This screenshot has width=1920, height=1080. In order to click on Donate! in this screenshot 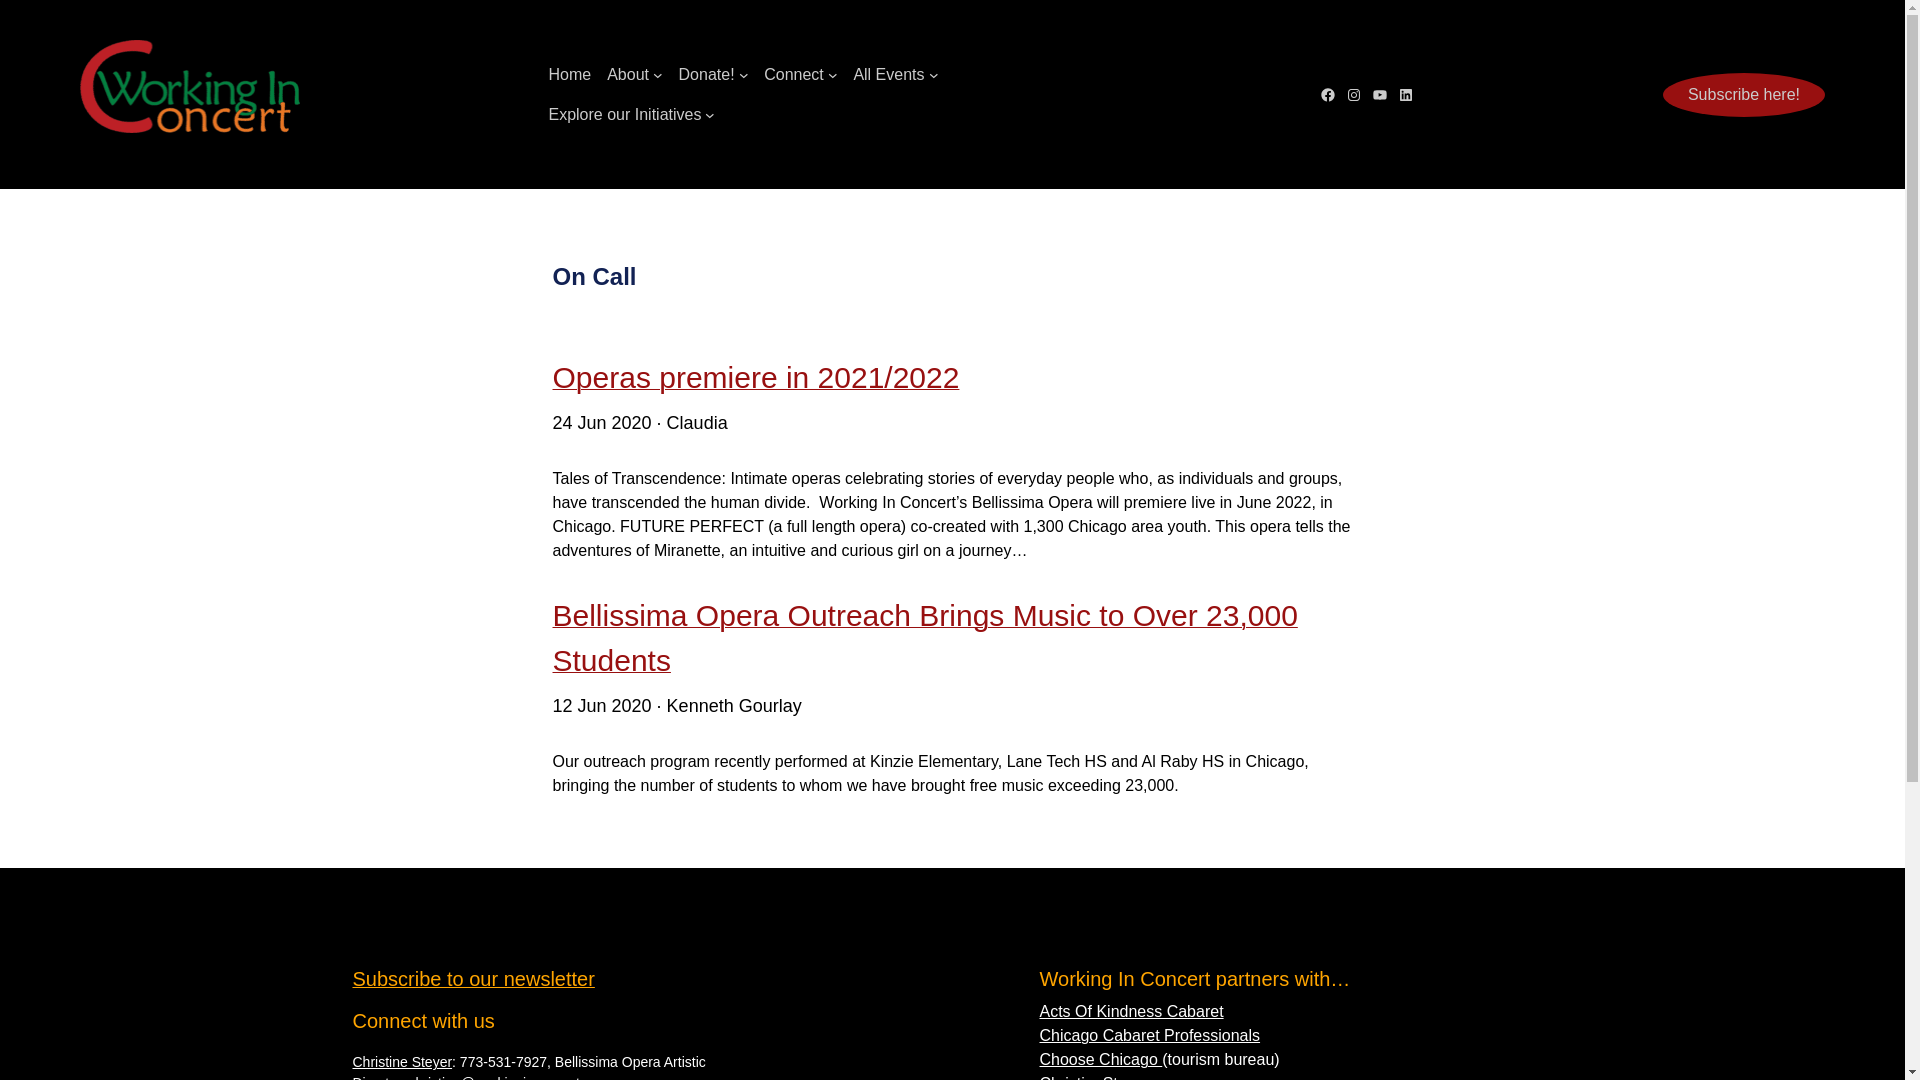, I will do `click(707, 74)`.